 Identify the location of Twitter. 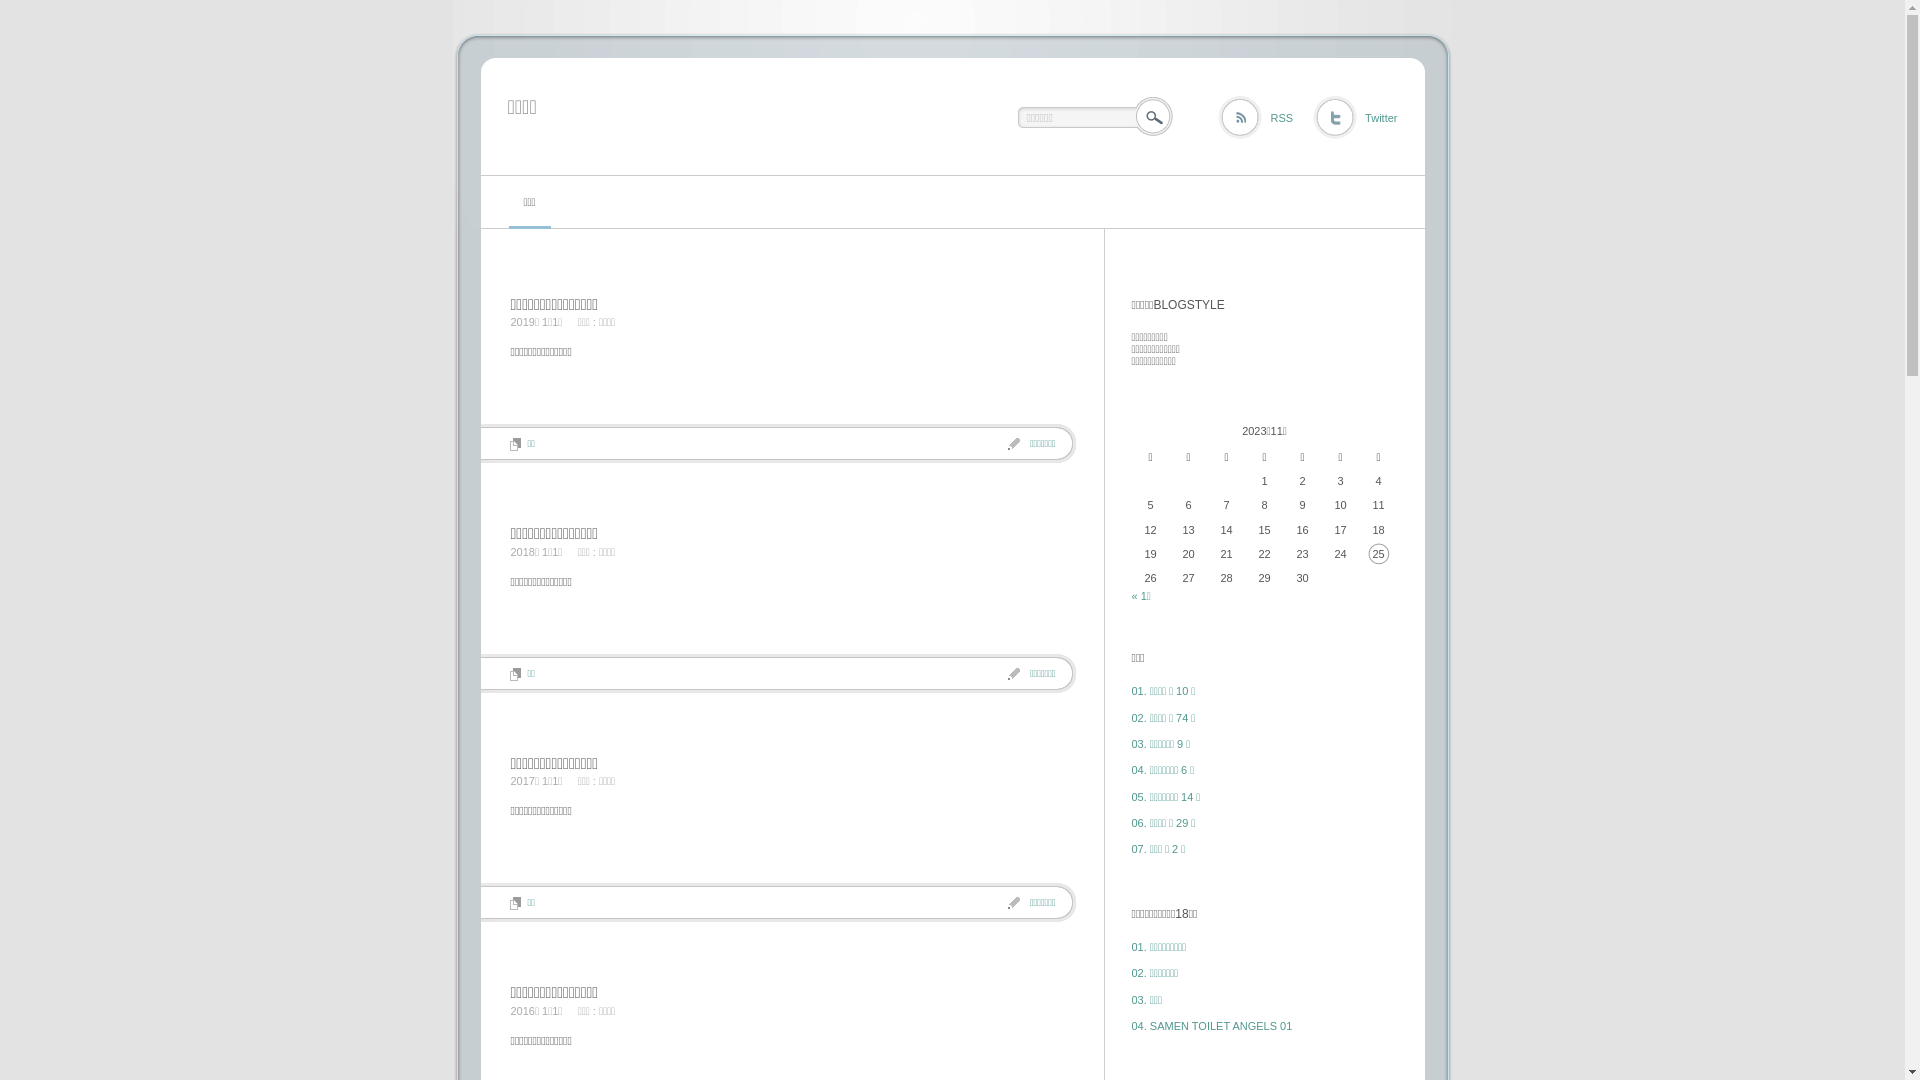
(1355, 117).